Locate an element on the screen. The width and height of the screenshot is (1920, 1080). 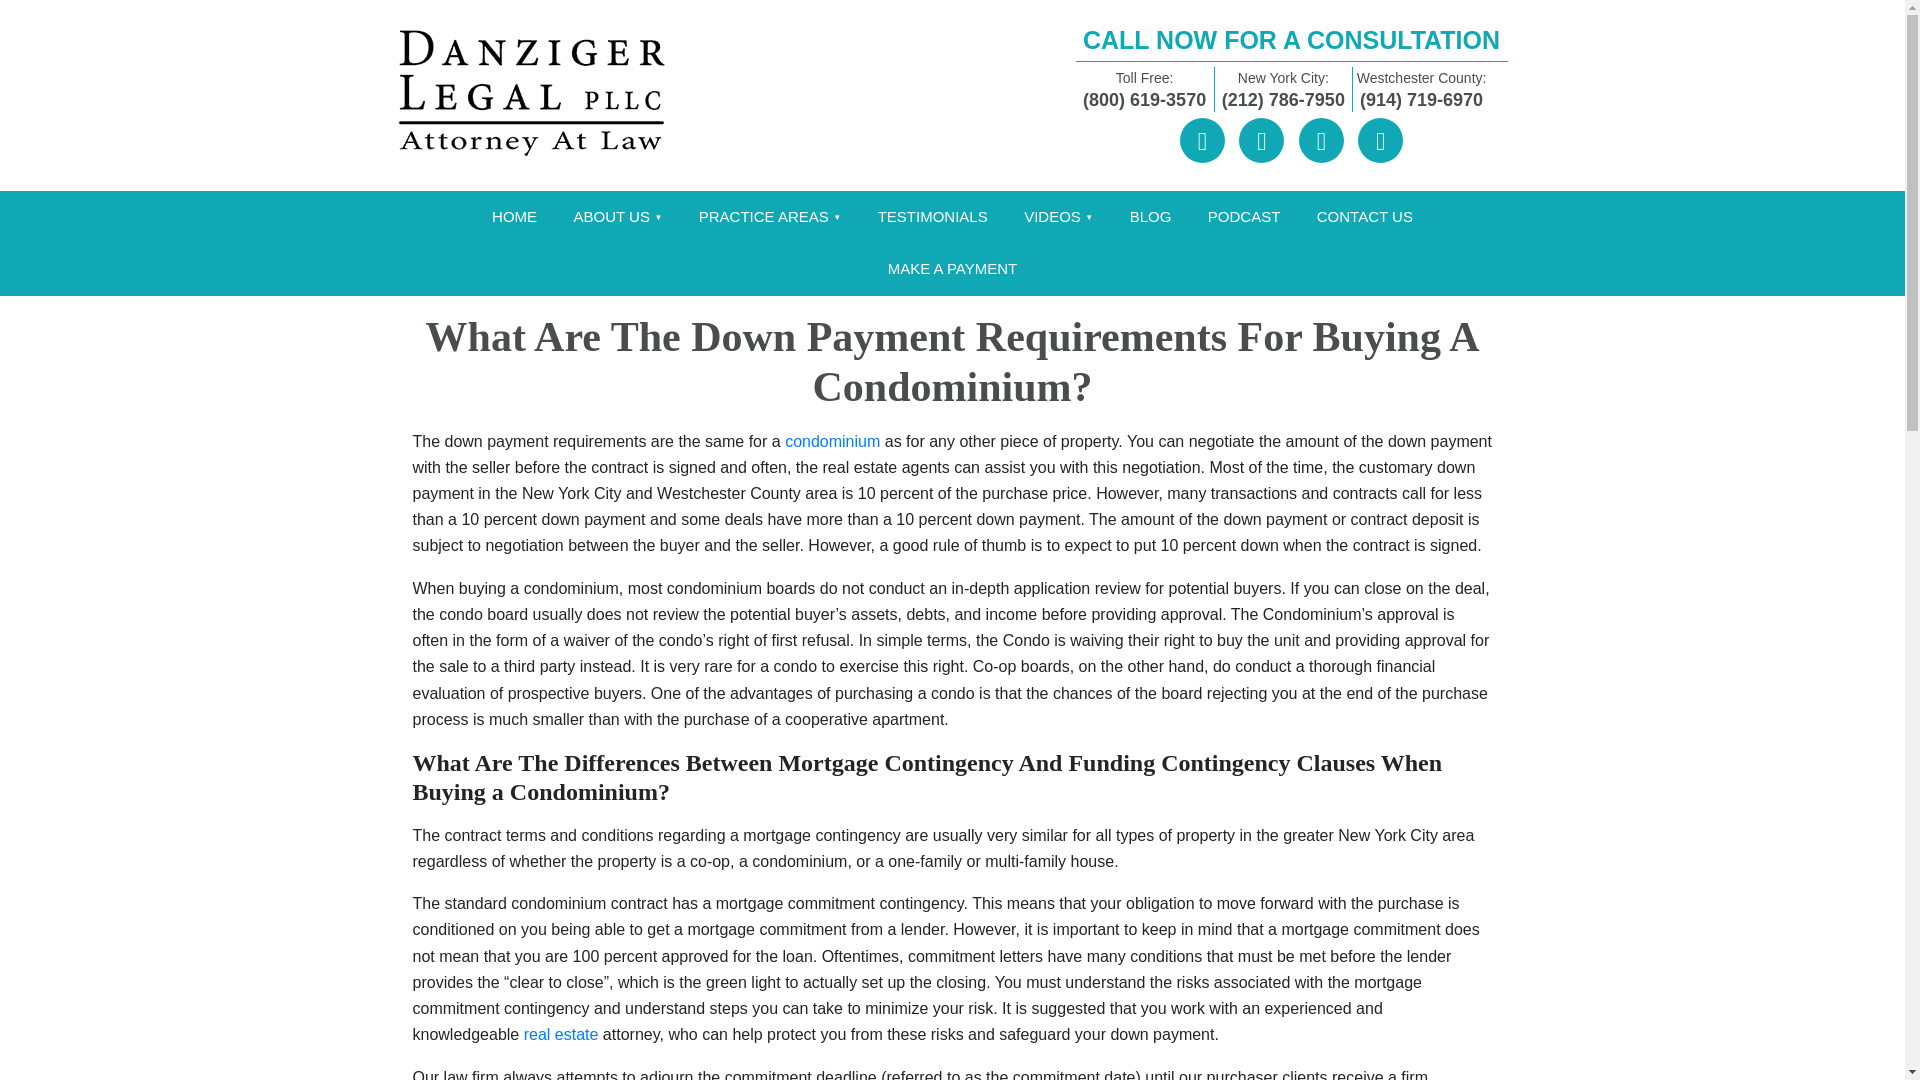
TESTIMONIALS is located at coordinates (933, 218).